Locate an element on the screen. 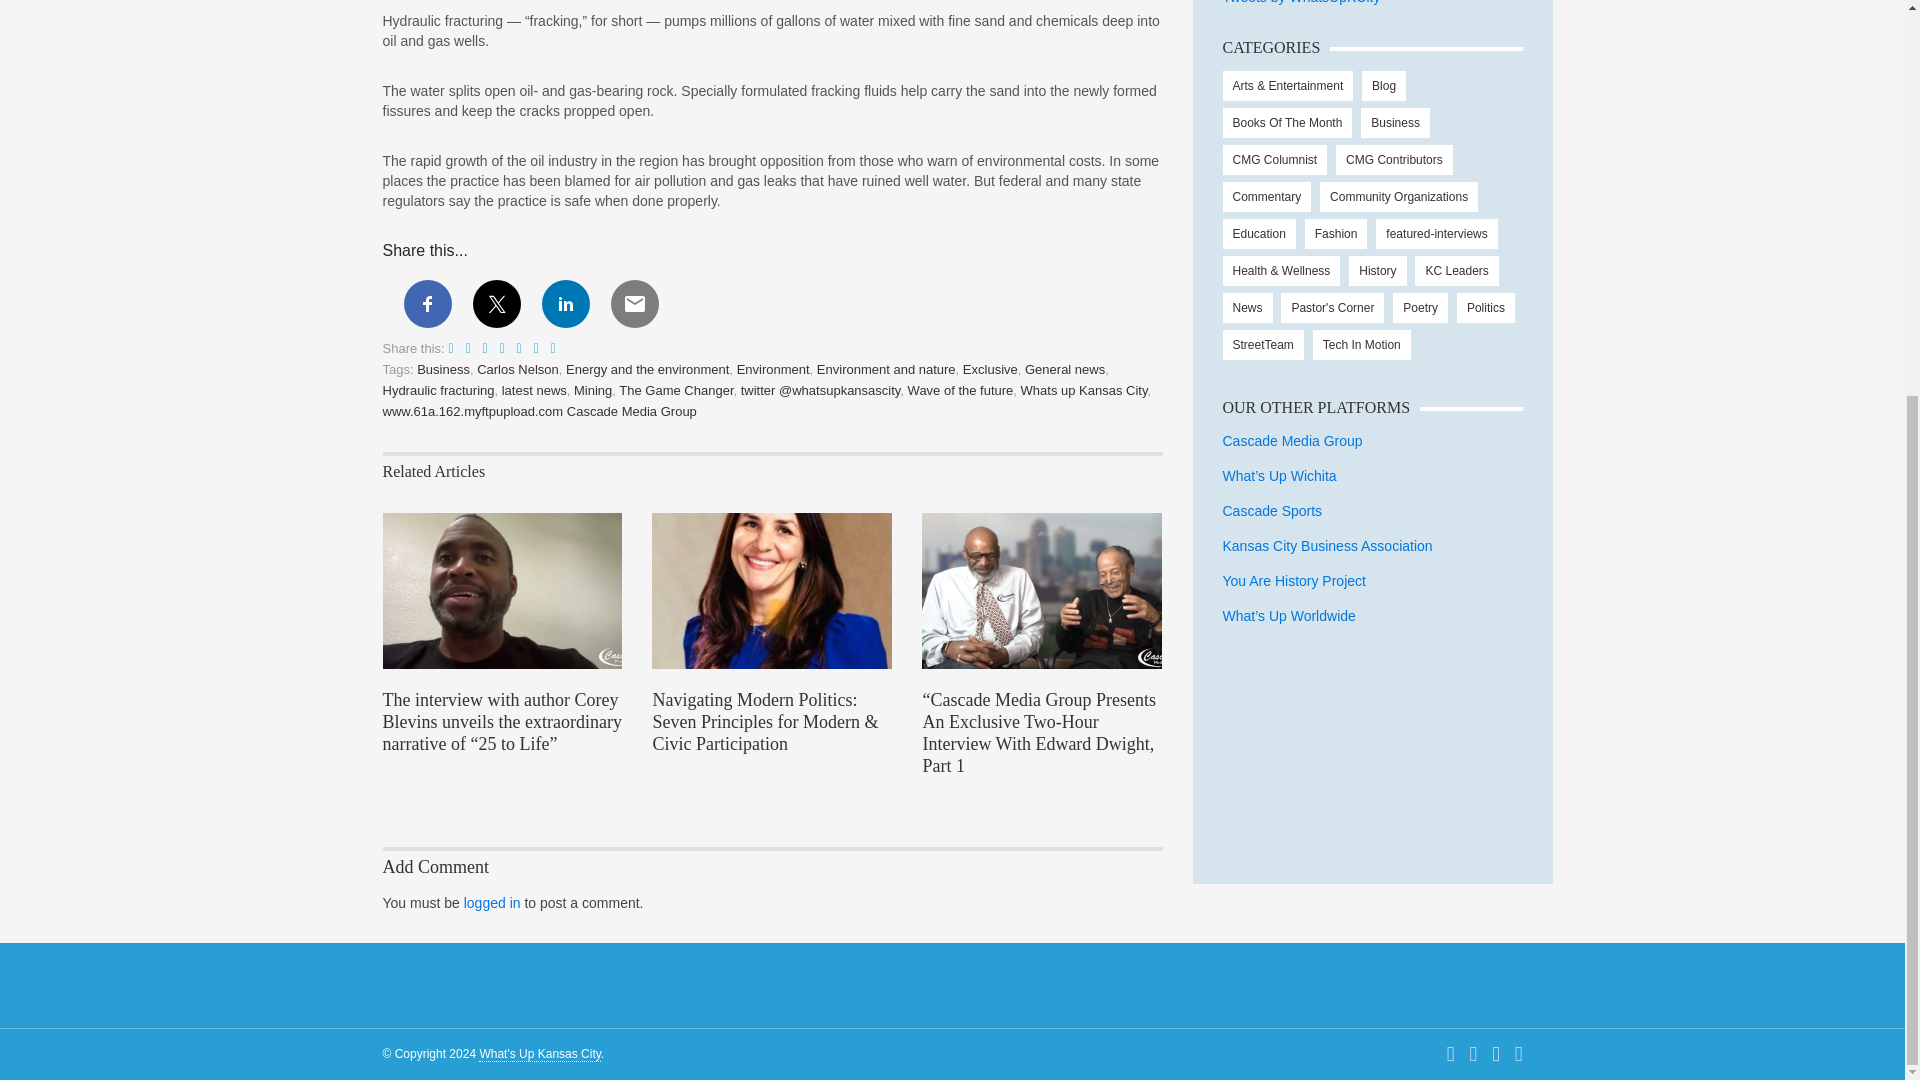 The width and height of the screenshot is (1920, 1080). latest news is located at coordinates (534, 390).